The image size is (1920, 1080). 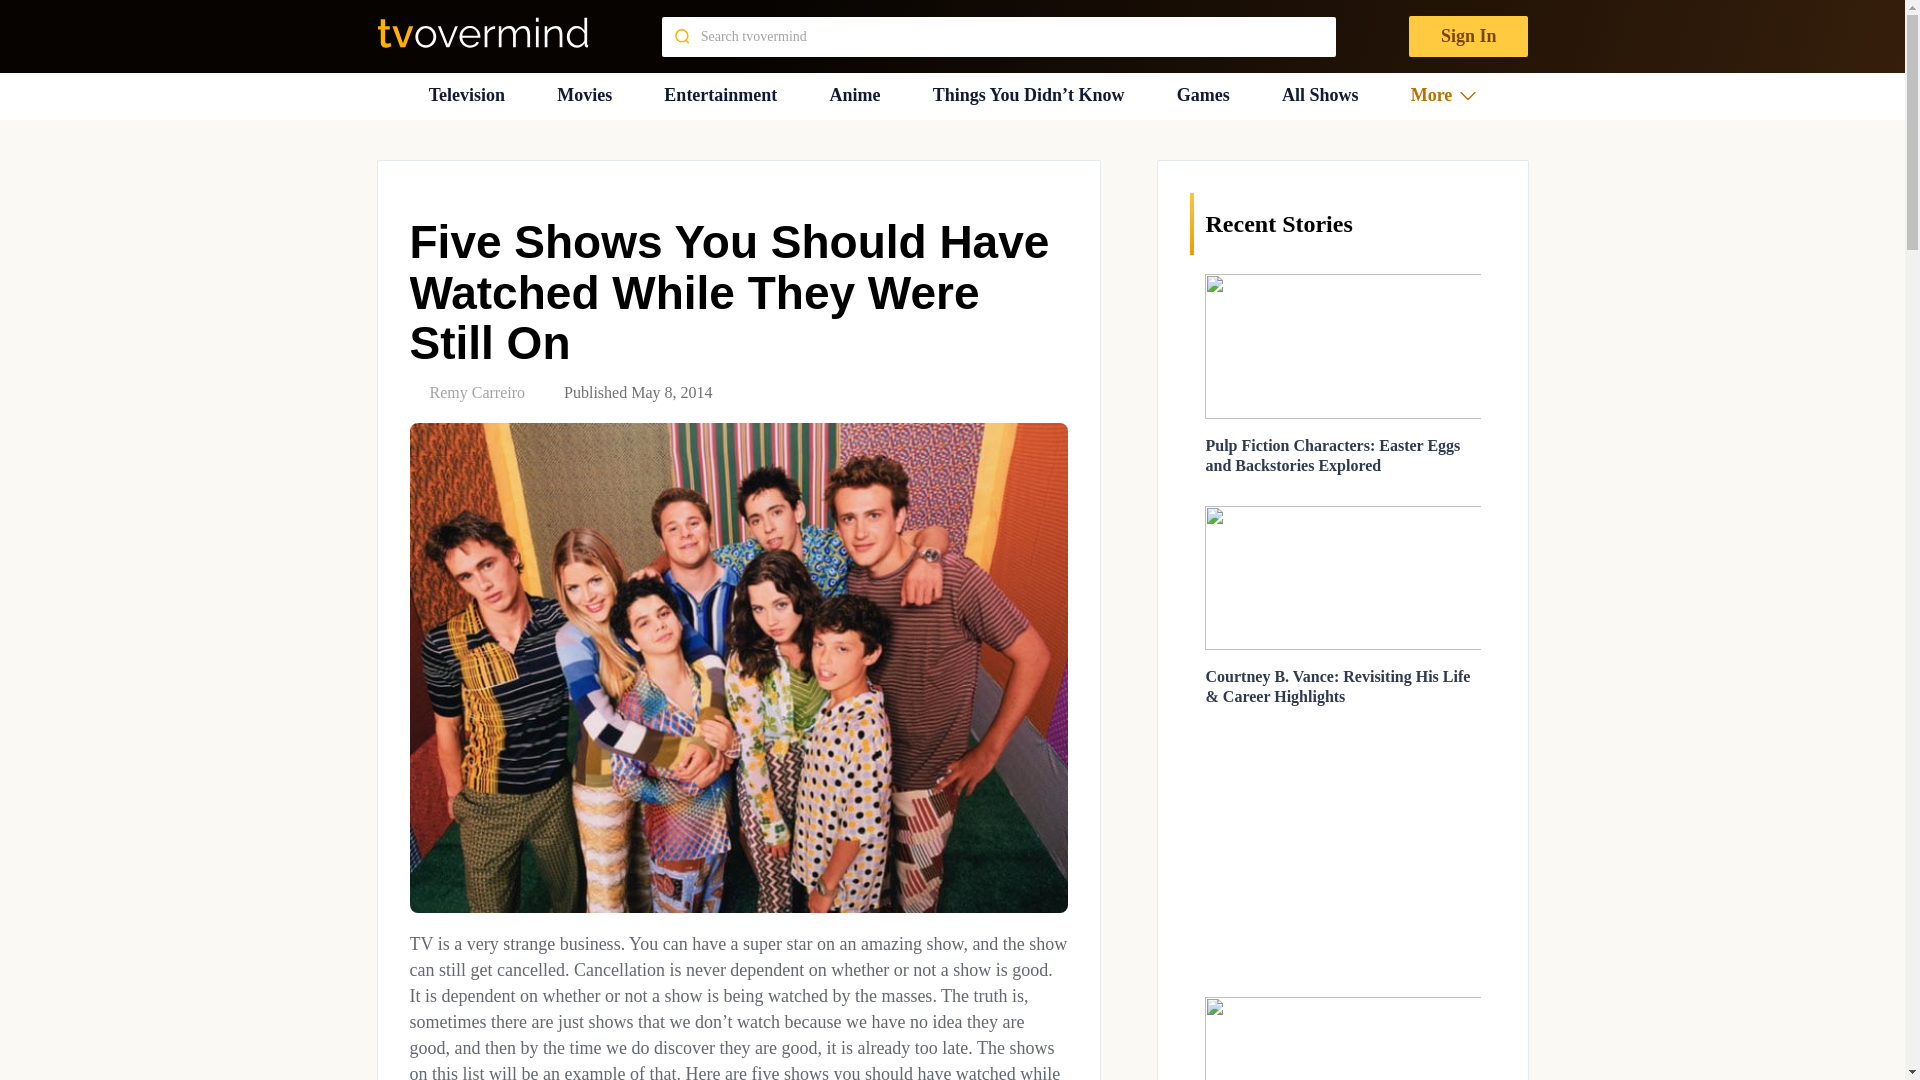 What do you see at coordinates (1444, 95) in the screenshot?
I see `More` at bounding box center [1444, 95].